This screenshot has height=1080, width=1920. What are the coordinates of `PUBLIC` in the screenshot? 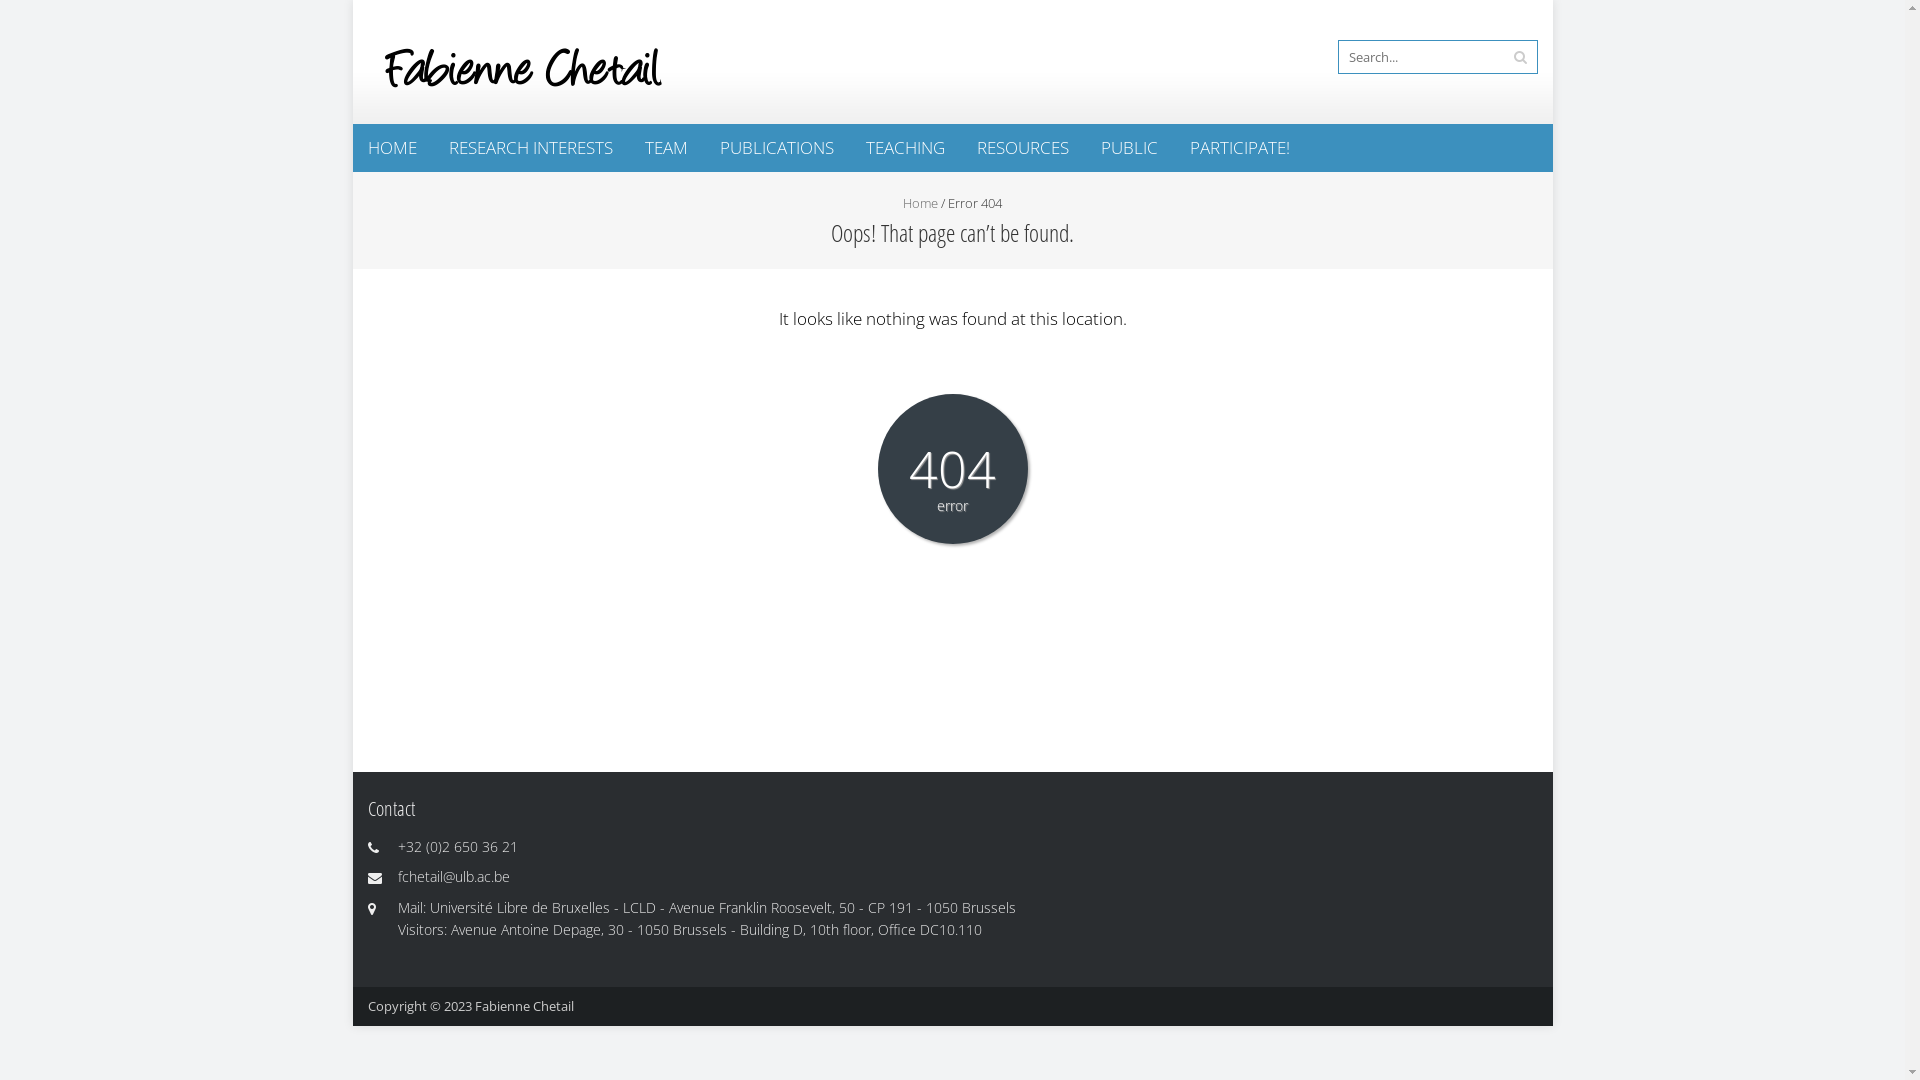 It's located at (1130, 148).